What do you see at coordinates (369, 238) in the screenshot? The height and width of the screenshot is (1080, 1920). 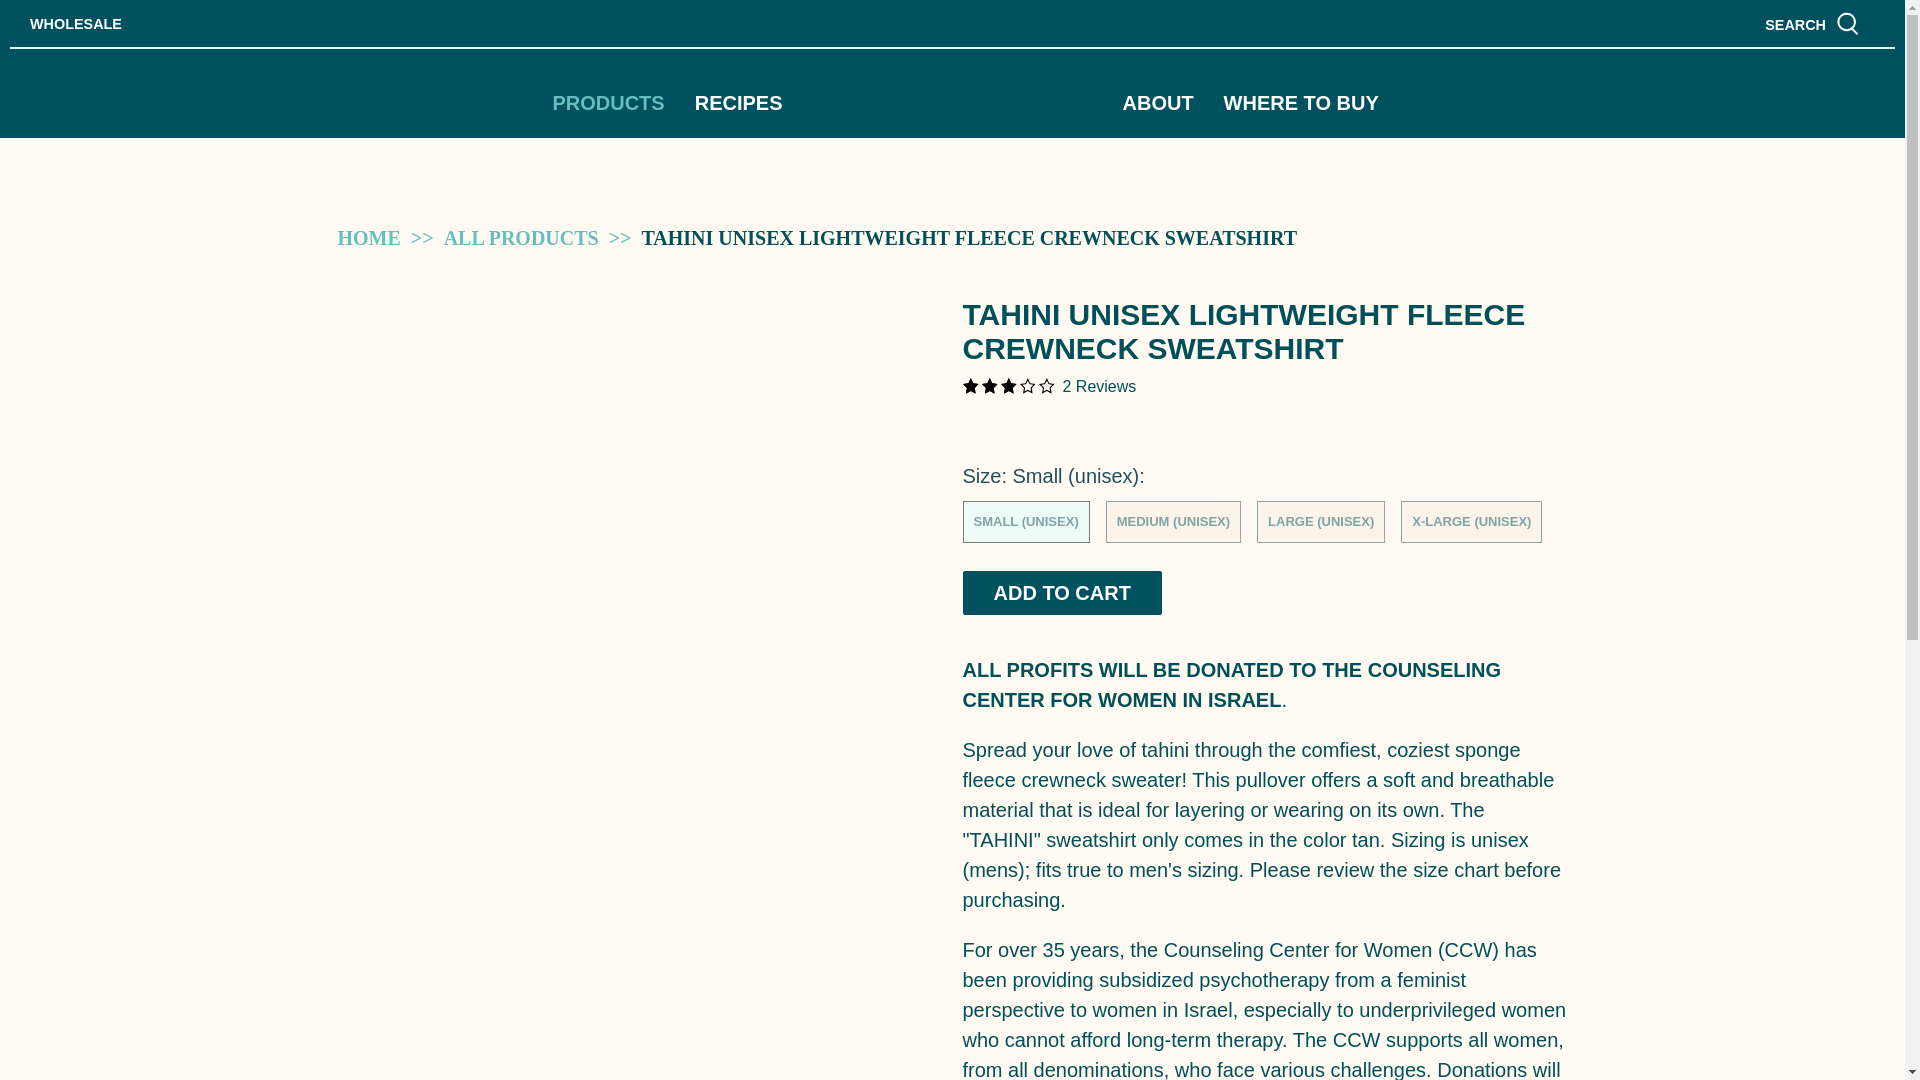 I see `Soom Foods` at bounding box center [369, 238].